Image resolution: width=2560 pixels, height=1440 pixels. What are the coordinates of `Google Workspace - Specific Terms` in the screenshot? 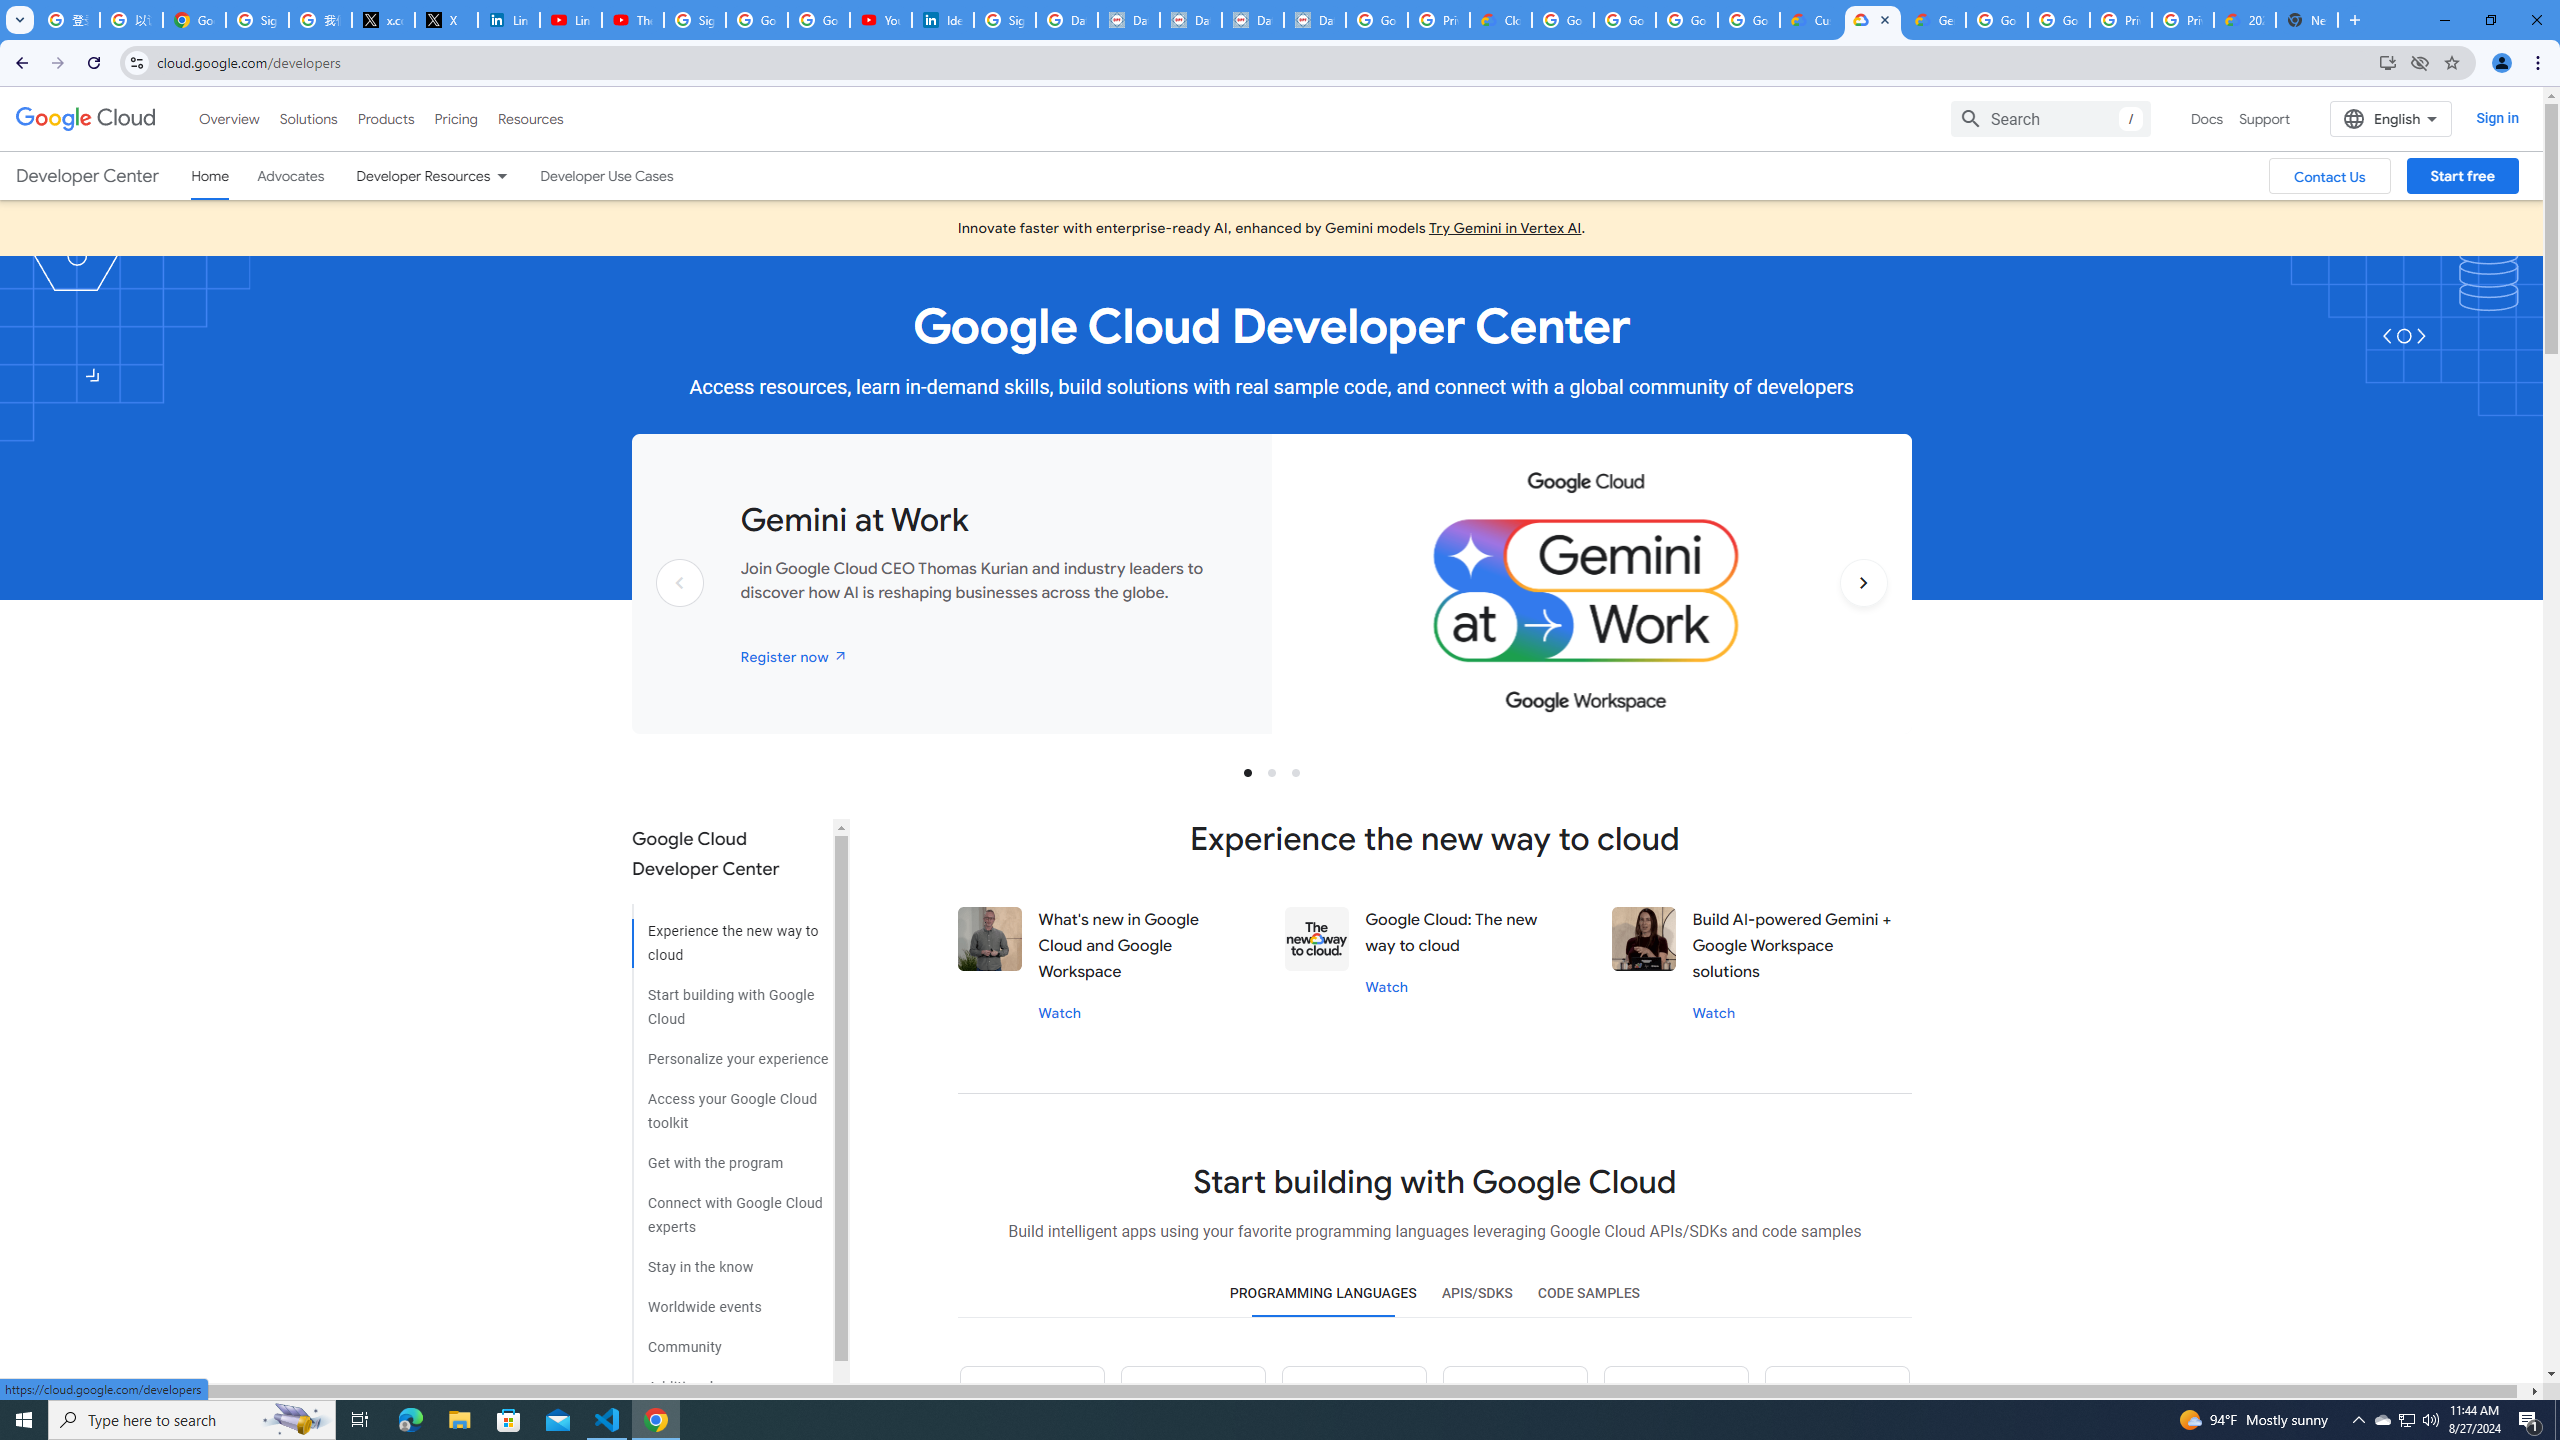 It's located at (1687, 20).